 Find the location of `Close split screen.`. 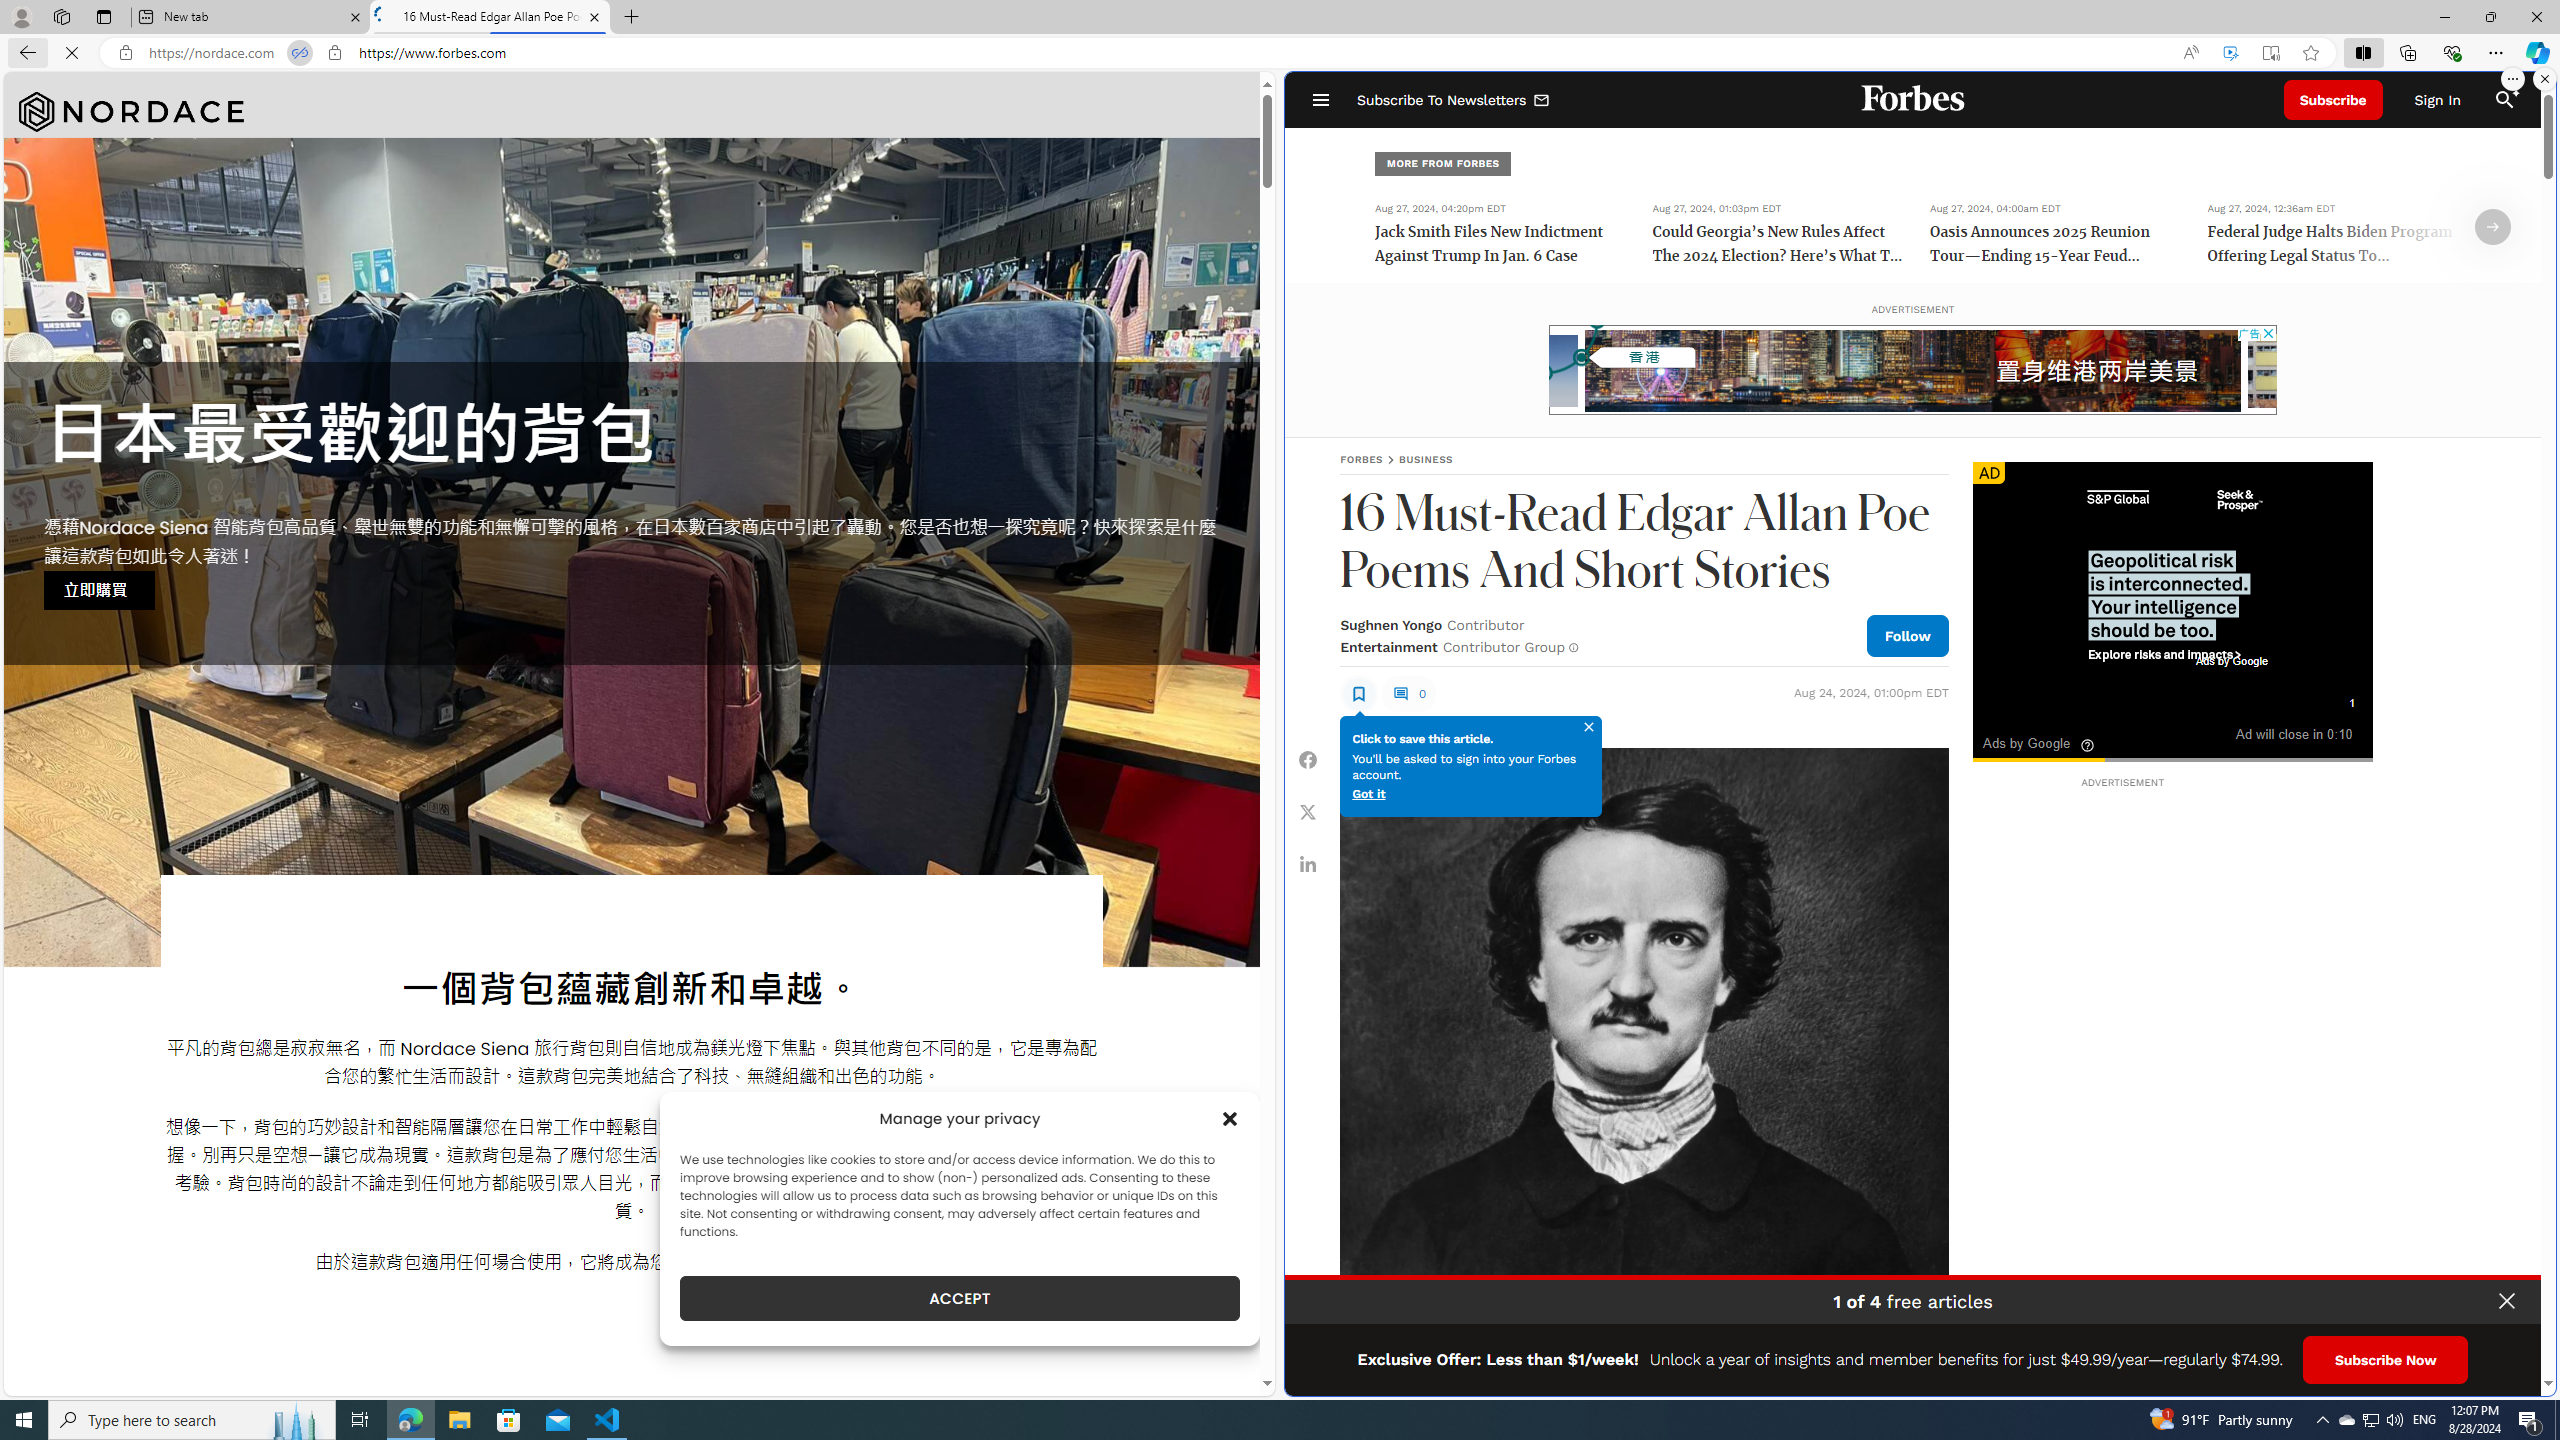

Close split screen. is located at coordinates (2544, 79).